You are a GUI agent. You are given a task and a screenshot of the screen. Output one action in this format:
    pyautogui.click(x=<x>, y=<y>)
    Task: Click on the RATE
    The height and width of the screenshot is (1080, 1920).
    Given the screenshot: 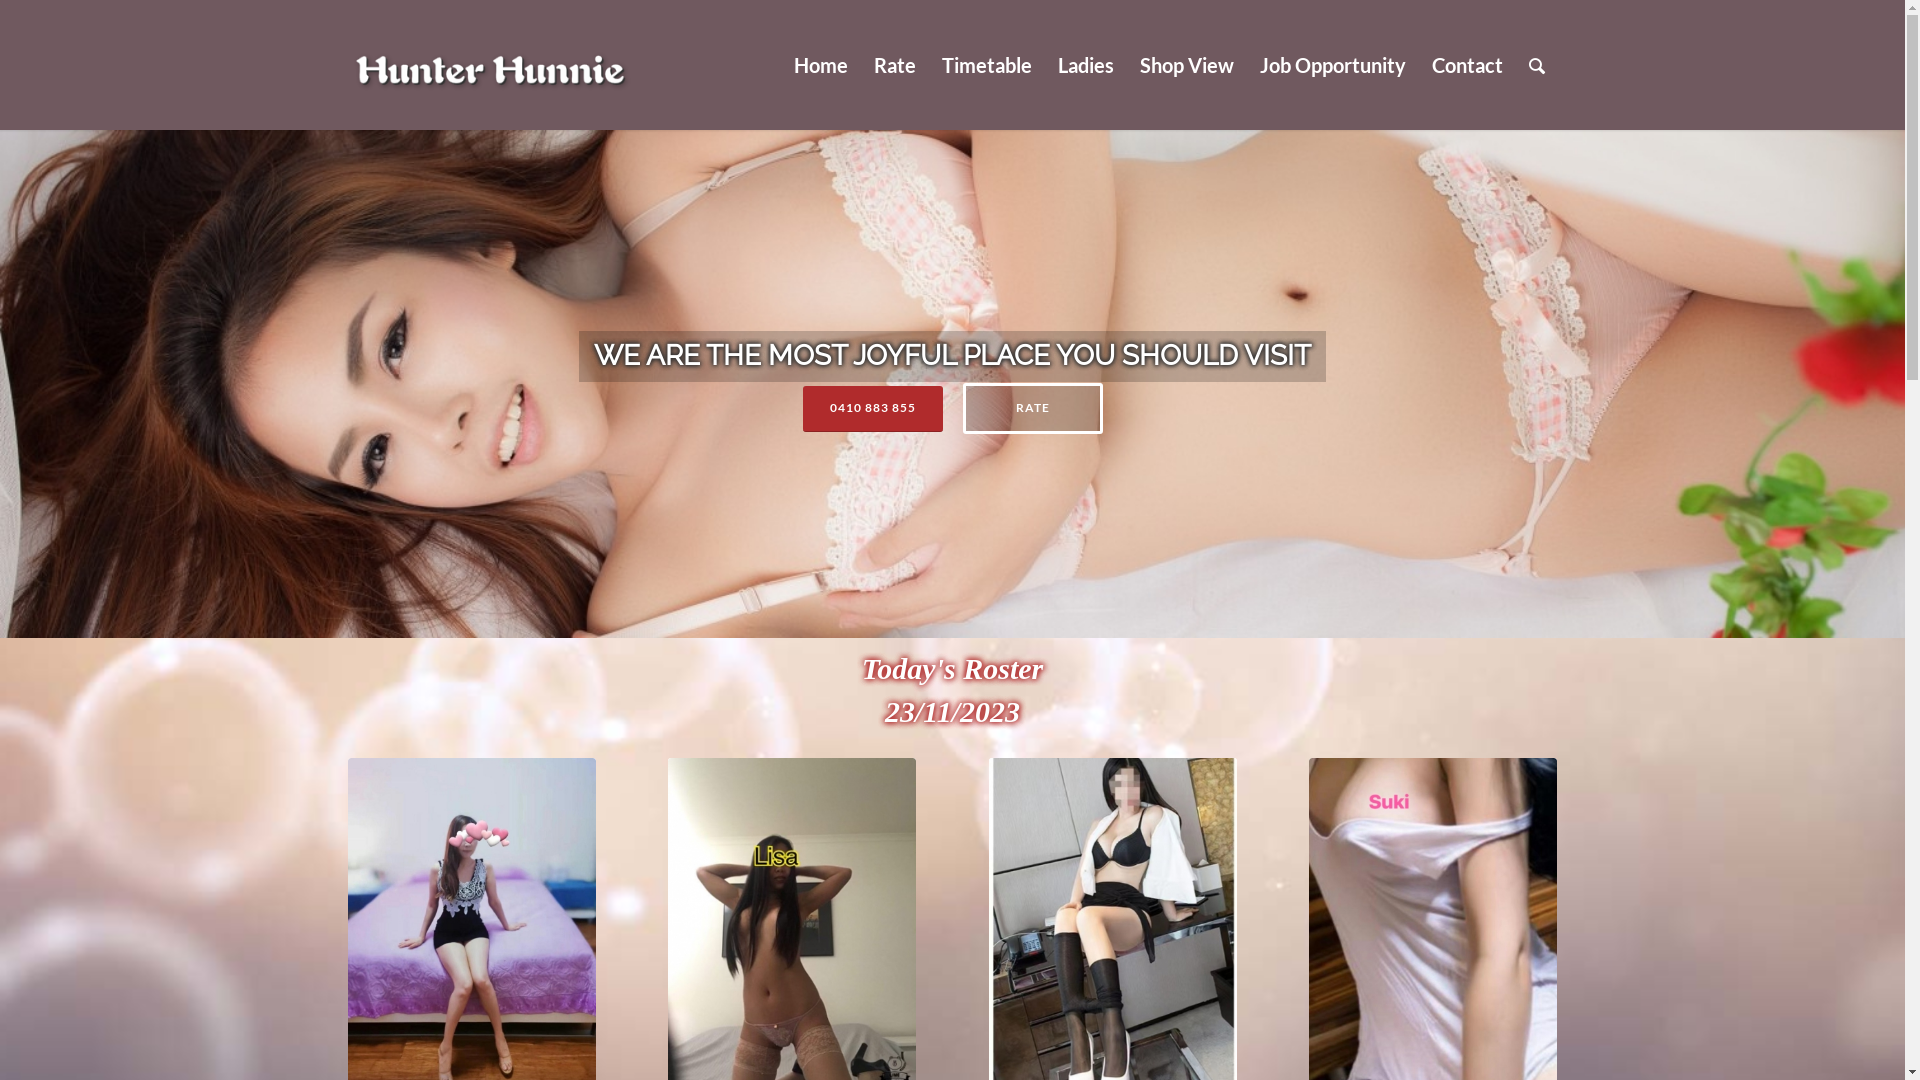 What is the action you would take?
    pyautogui.click(x=1032, y=408)
    